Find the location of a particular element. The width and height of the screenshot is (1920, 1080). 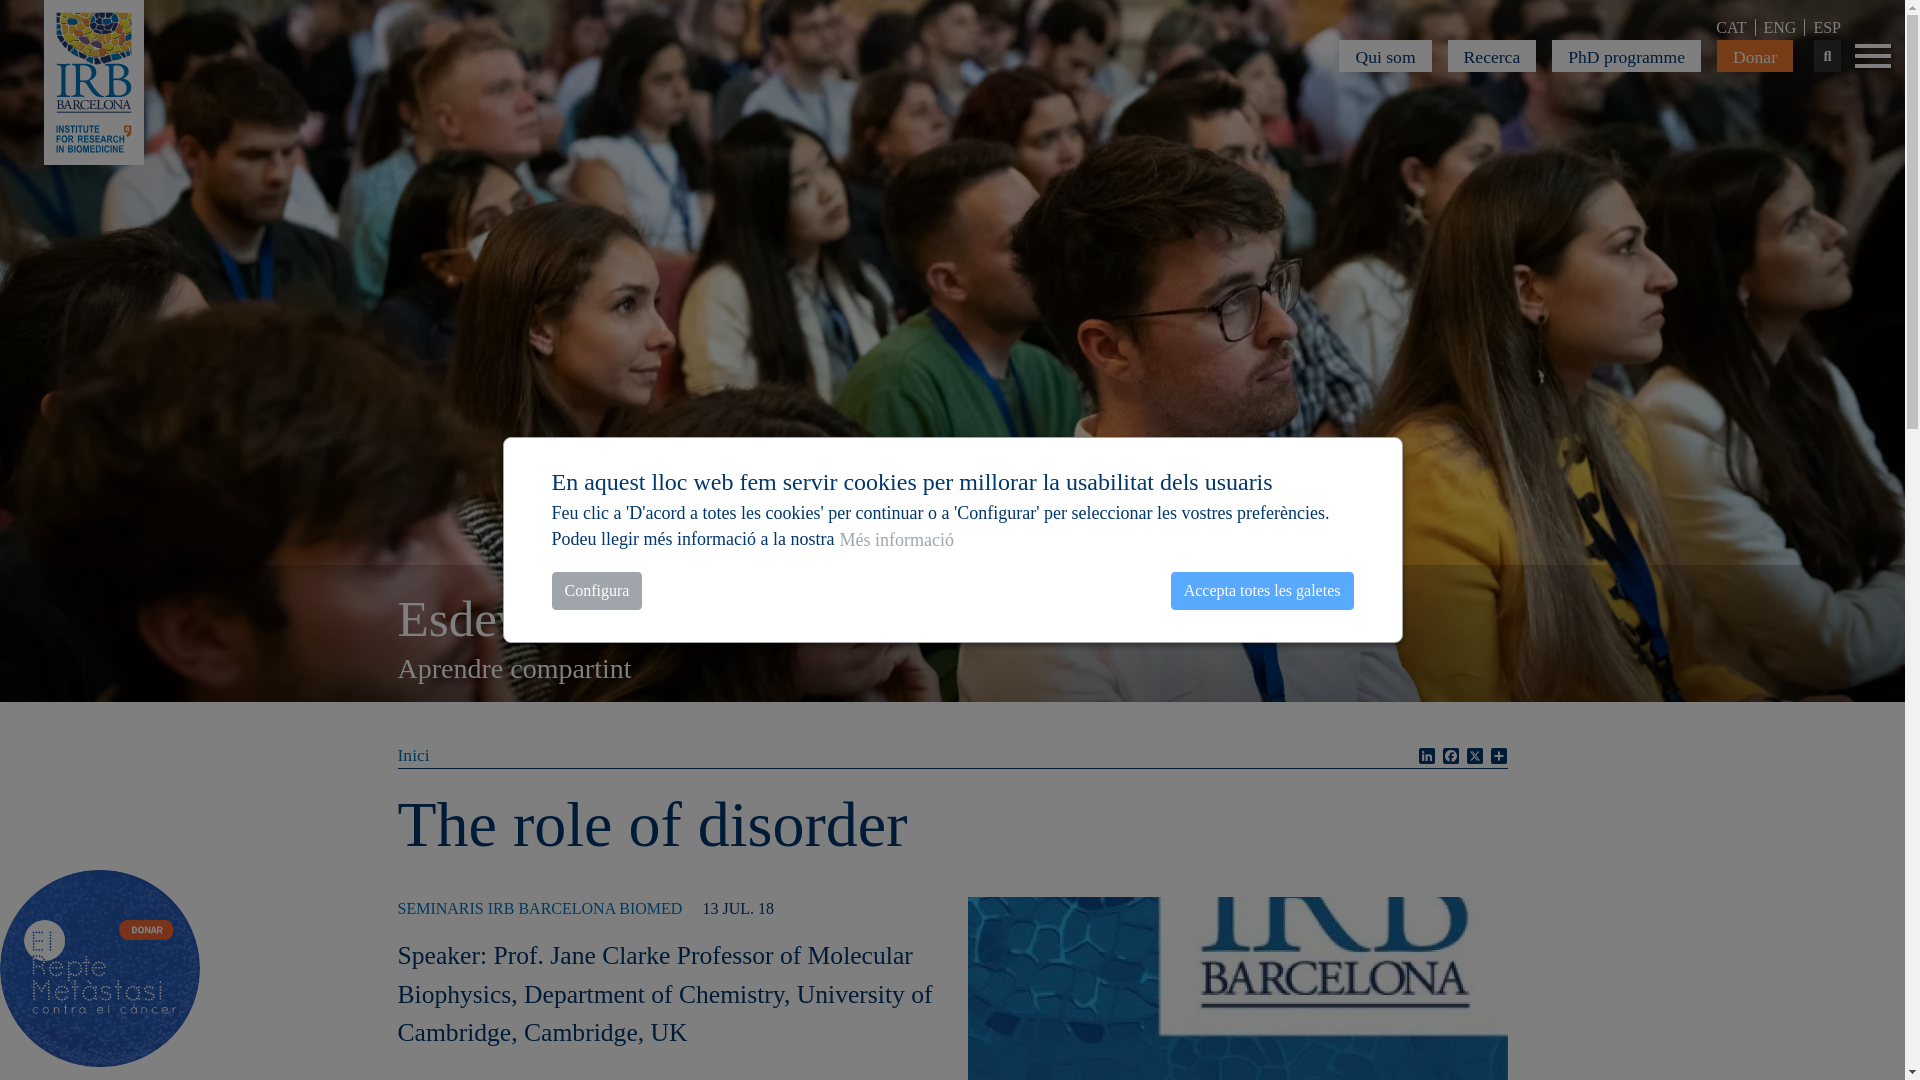

plenary-seminar.jpg is located at coordinates (1237, 1047).